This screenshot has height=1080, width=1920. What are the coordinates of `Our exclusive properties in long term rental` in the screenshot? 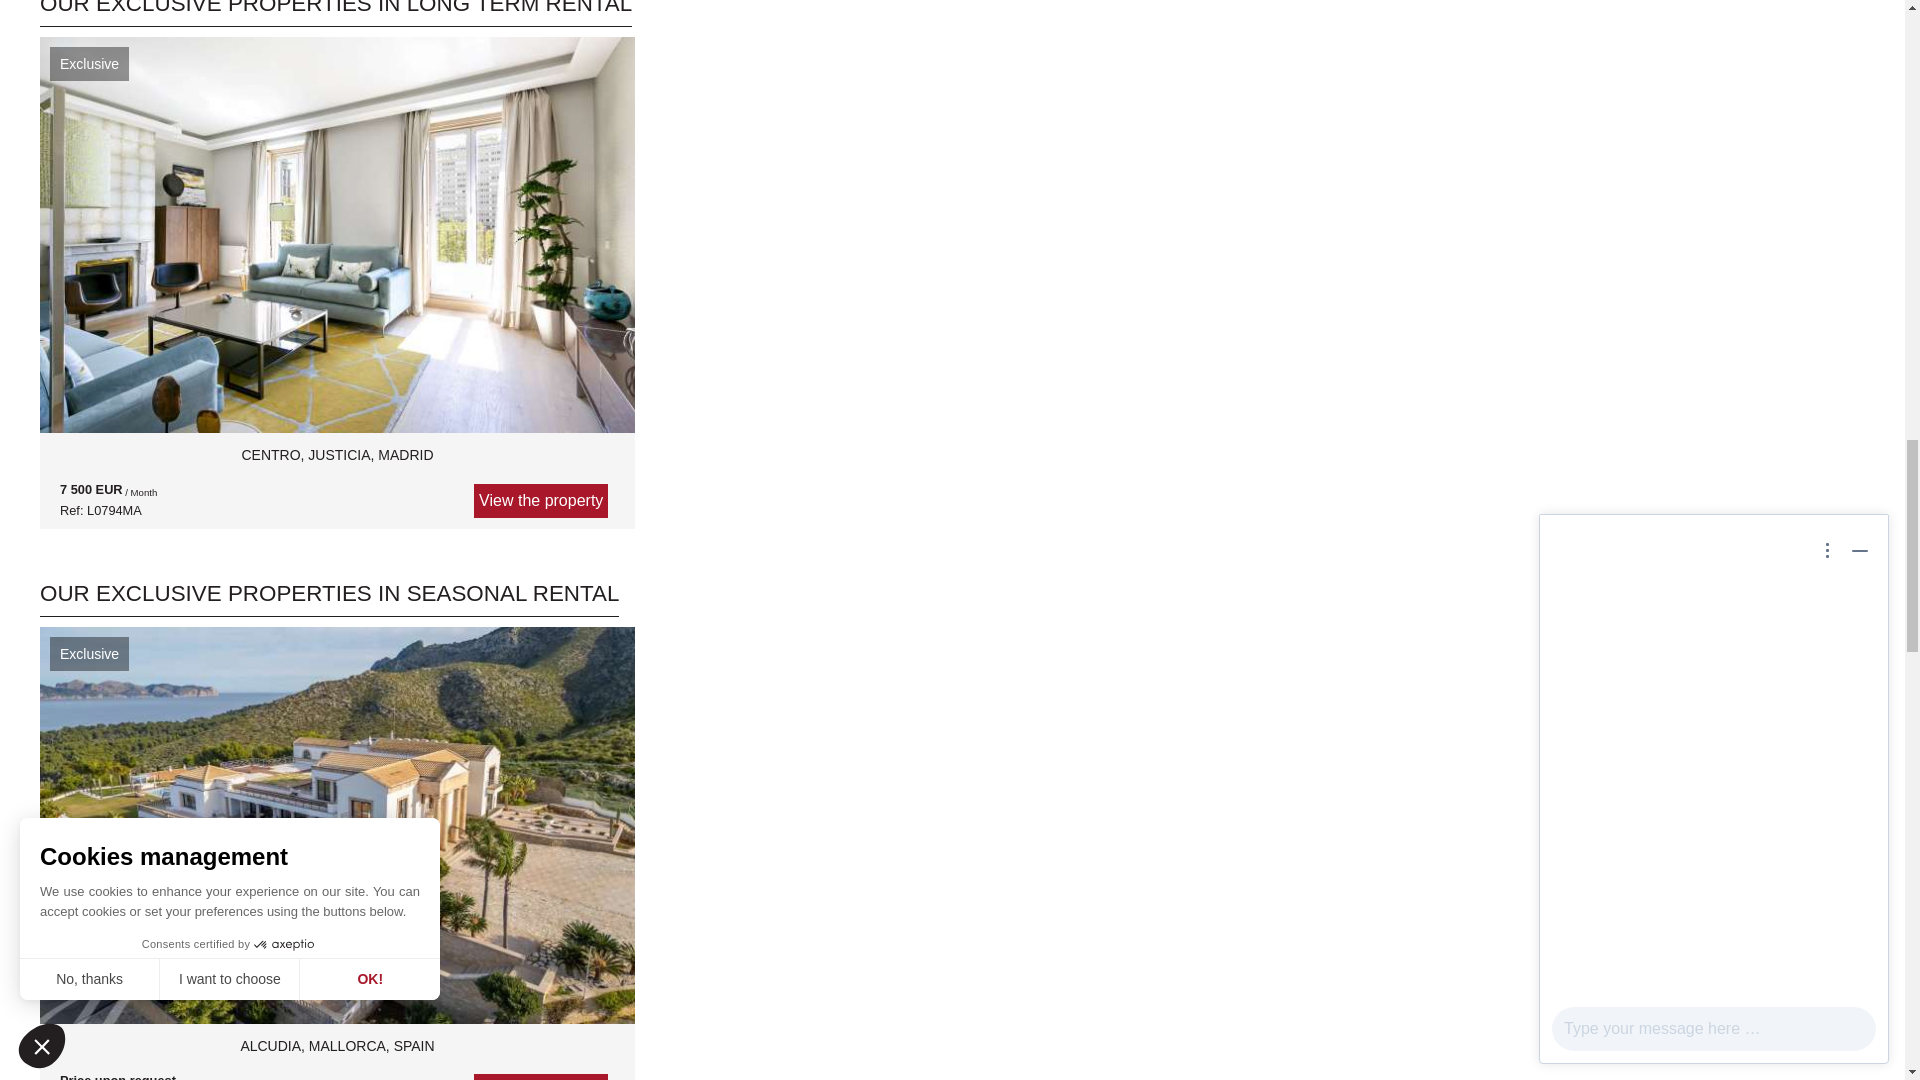 It's located at (336, 14).